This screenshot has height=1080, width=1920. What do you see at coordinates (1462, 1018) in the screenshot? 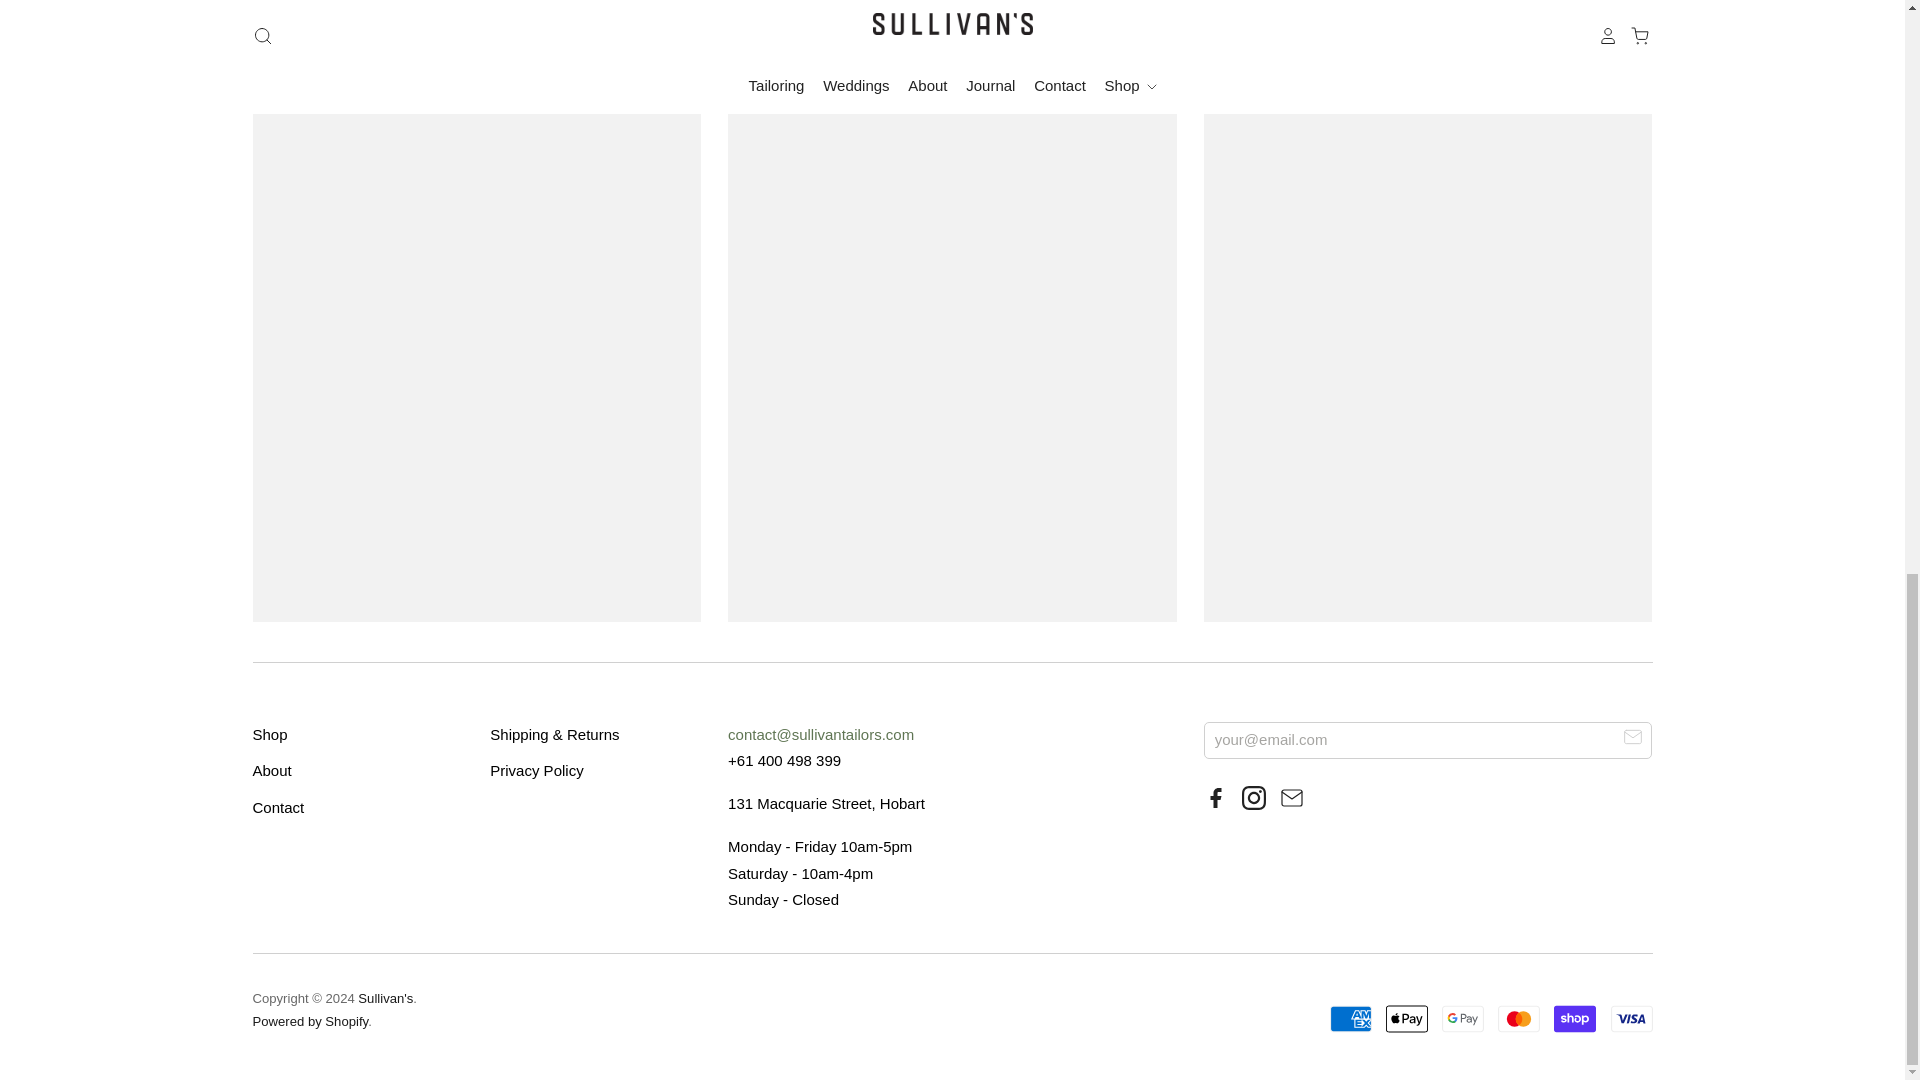
I see `Google Pay` at bounding box center [1462, 1018].